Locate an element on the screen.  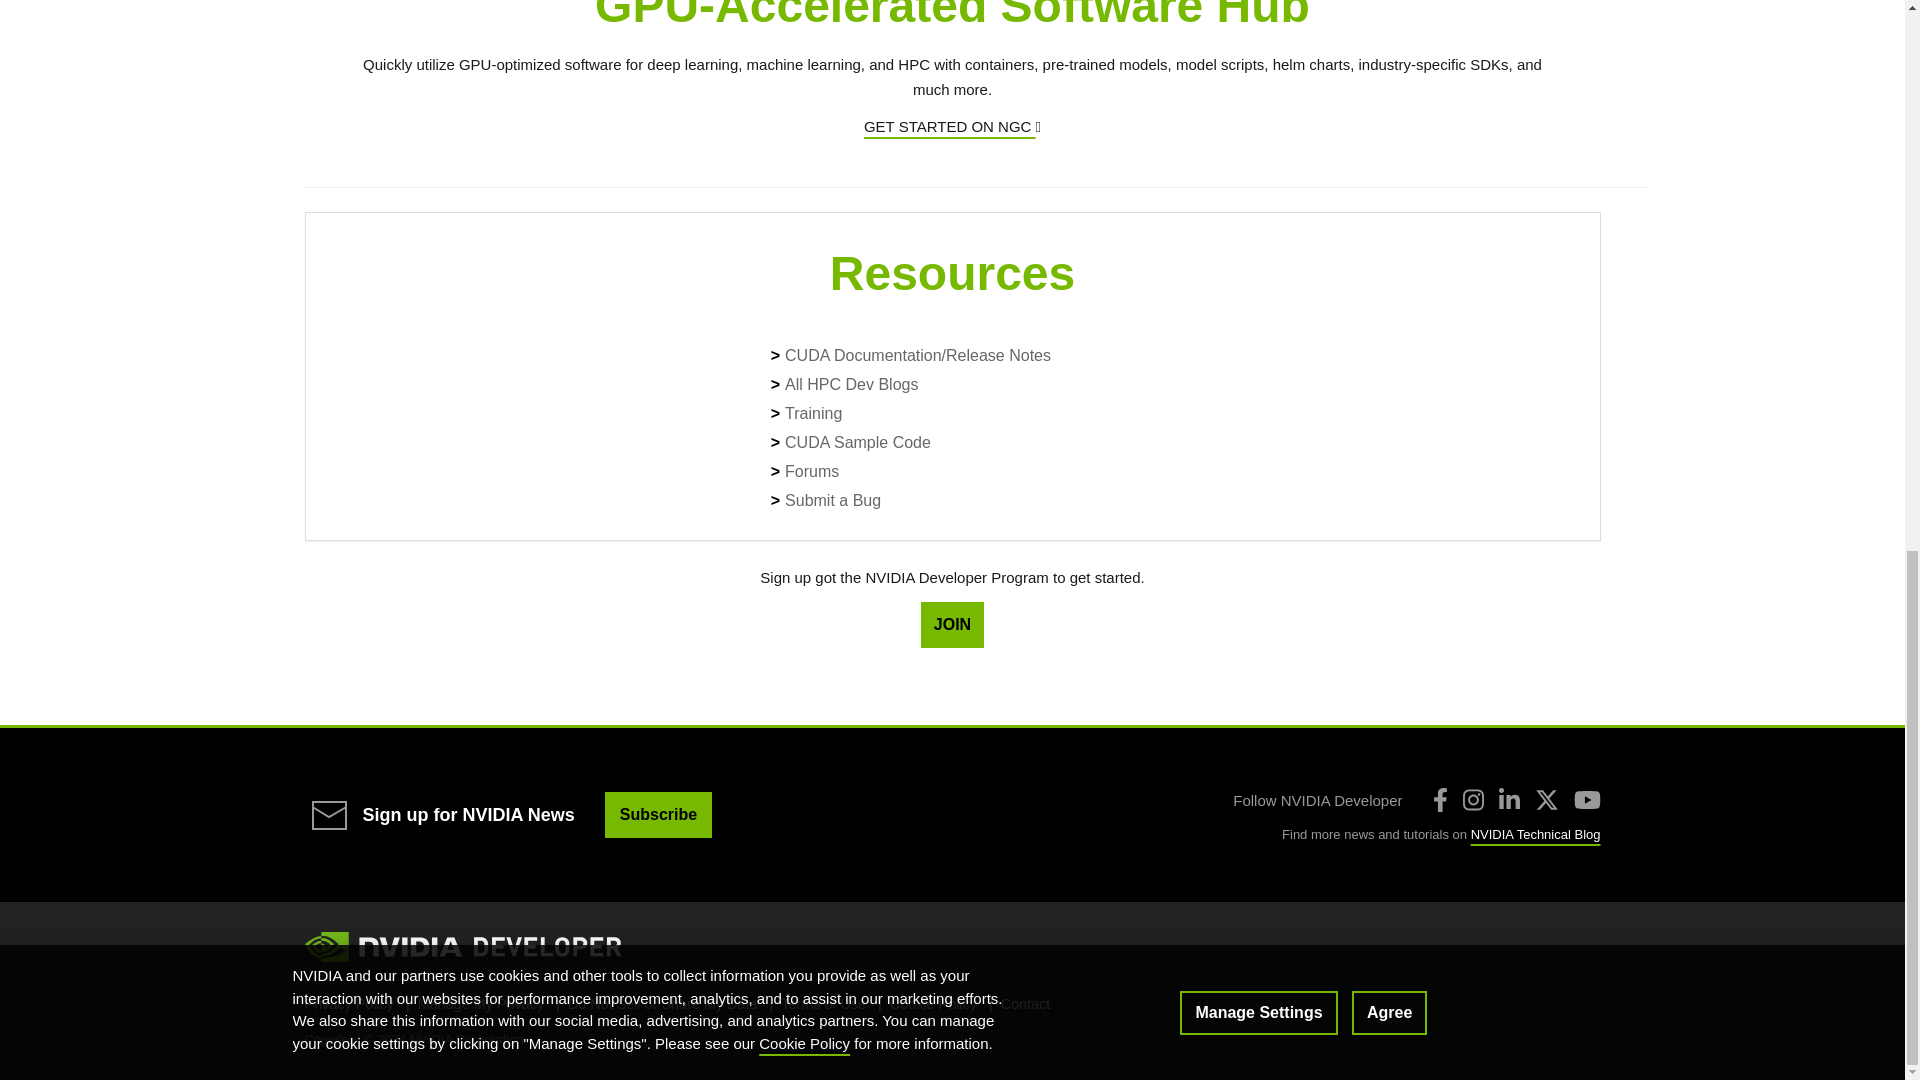
Facebook is located at coordinates (1440, 800).